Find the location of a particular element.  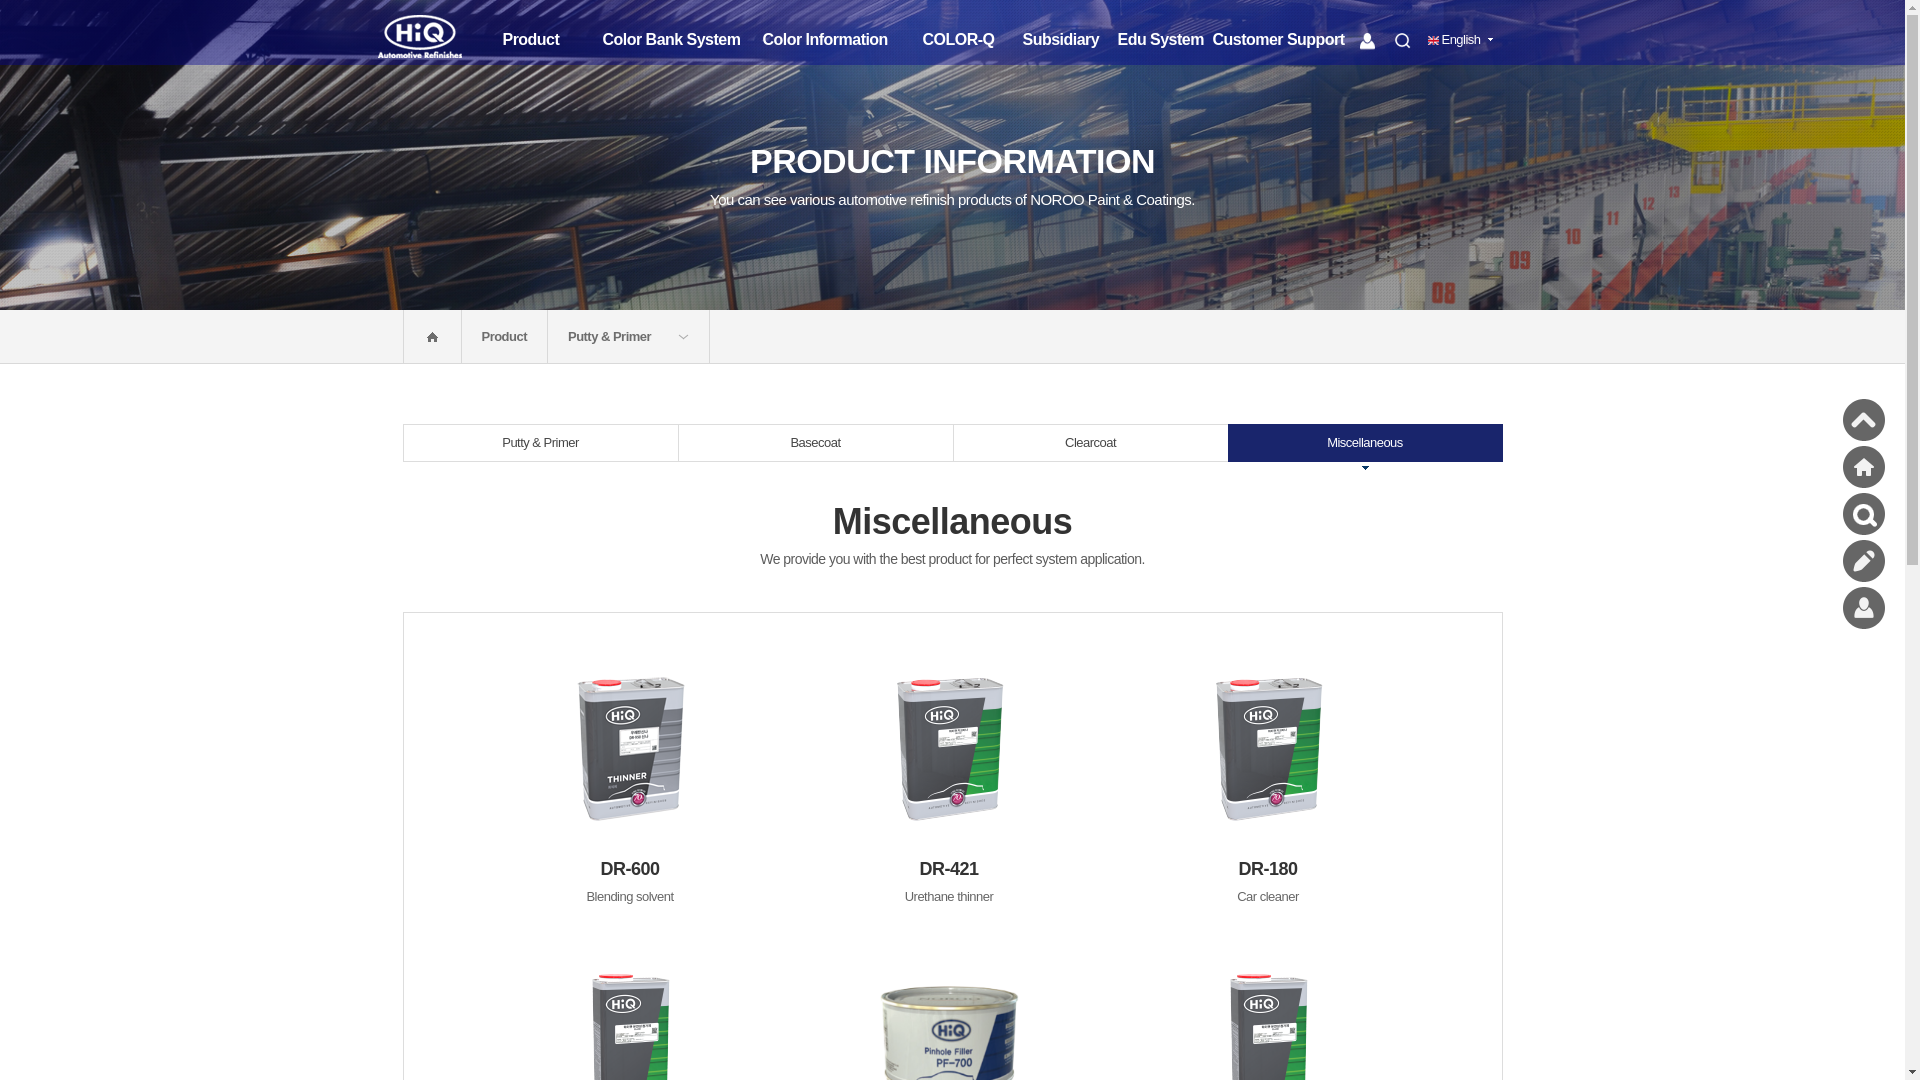

Customer Support is located at coordinates (1296, 32).